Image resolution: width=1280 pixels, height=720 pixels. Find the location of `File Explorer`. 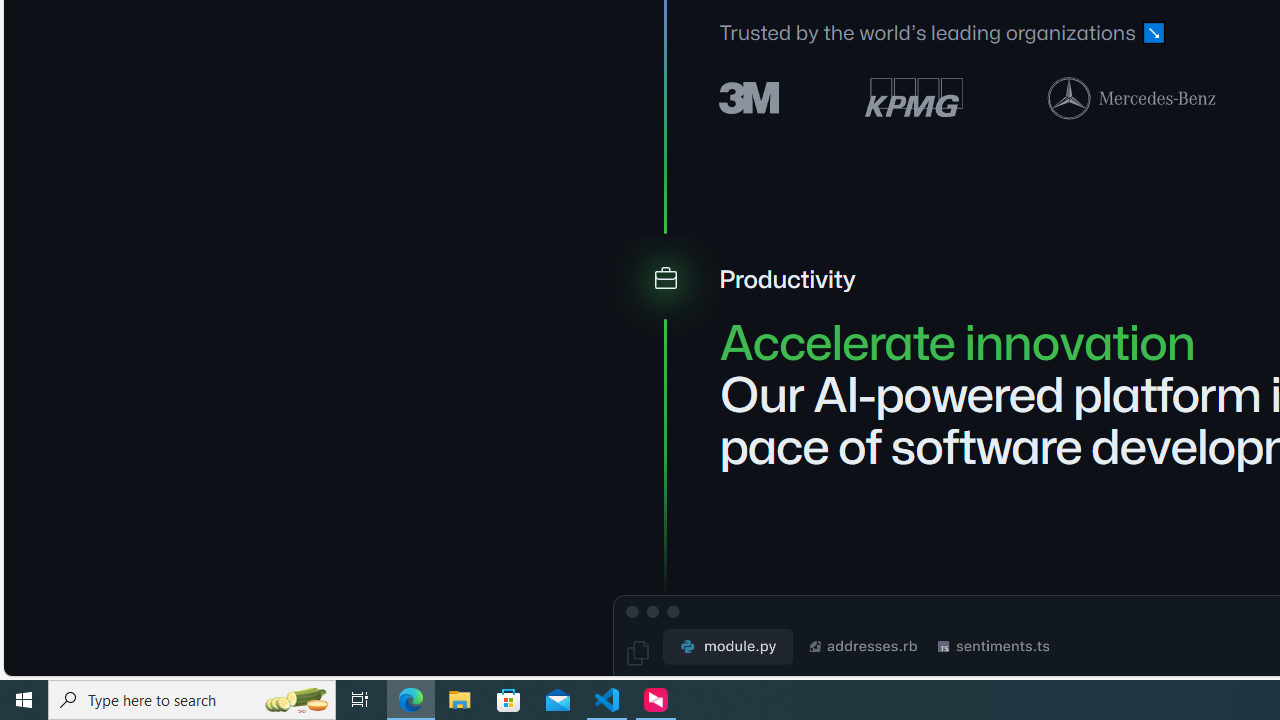

File Explorer is located at coordinates (460, 700).